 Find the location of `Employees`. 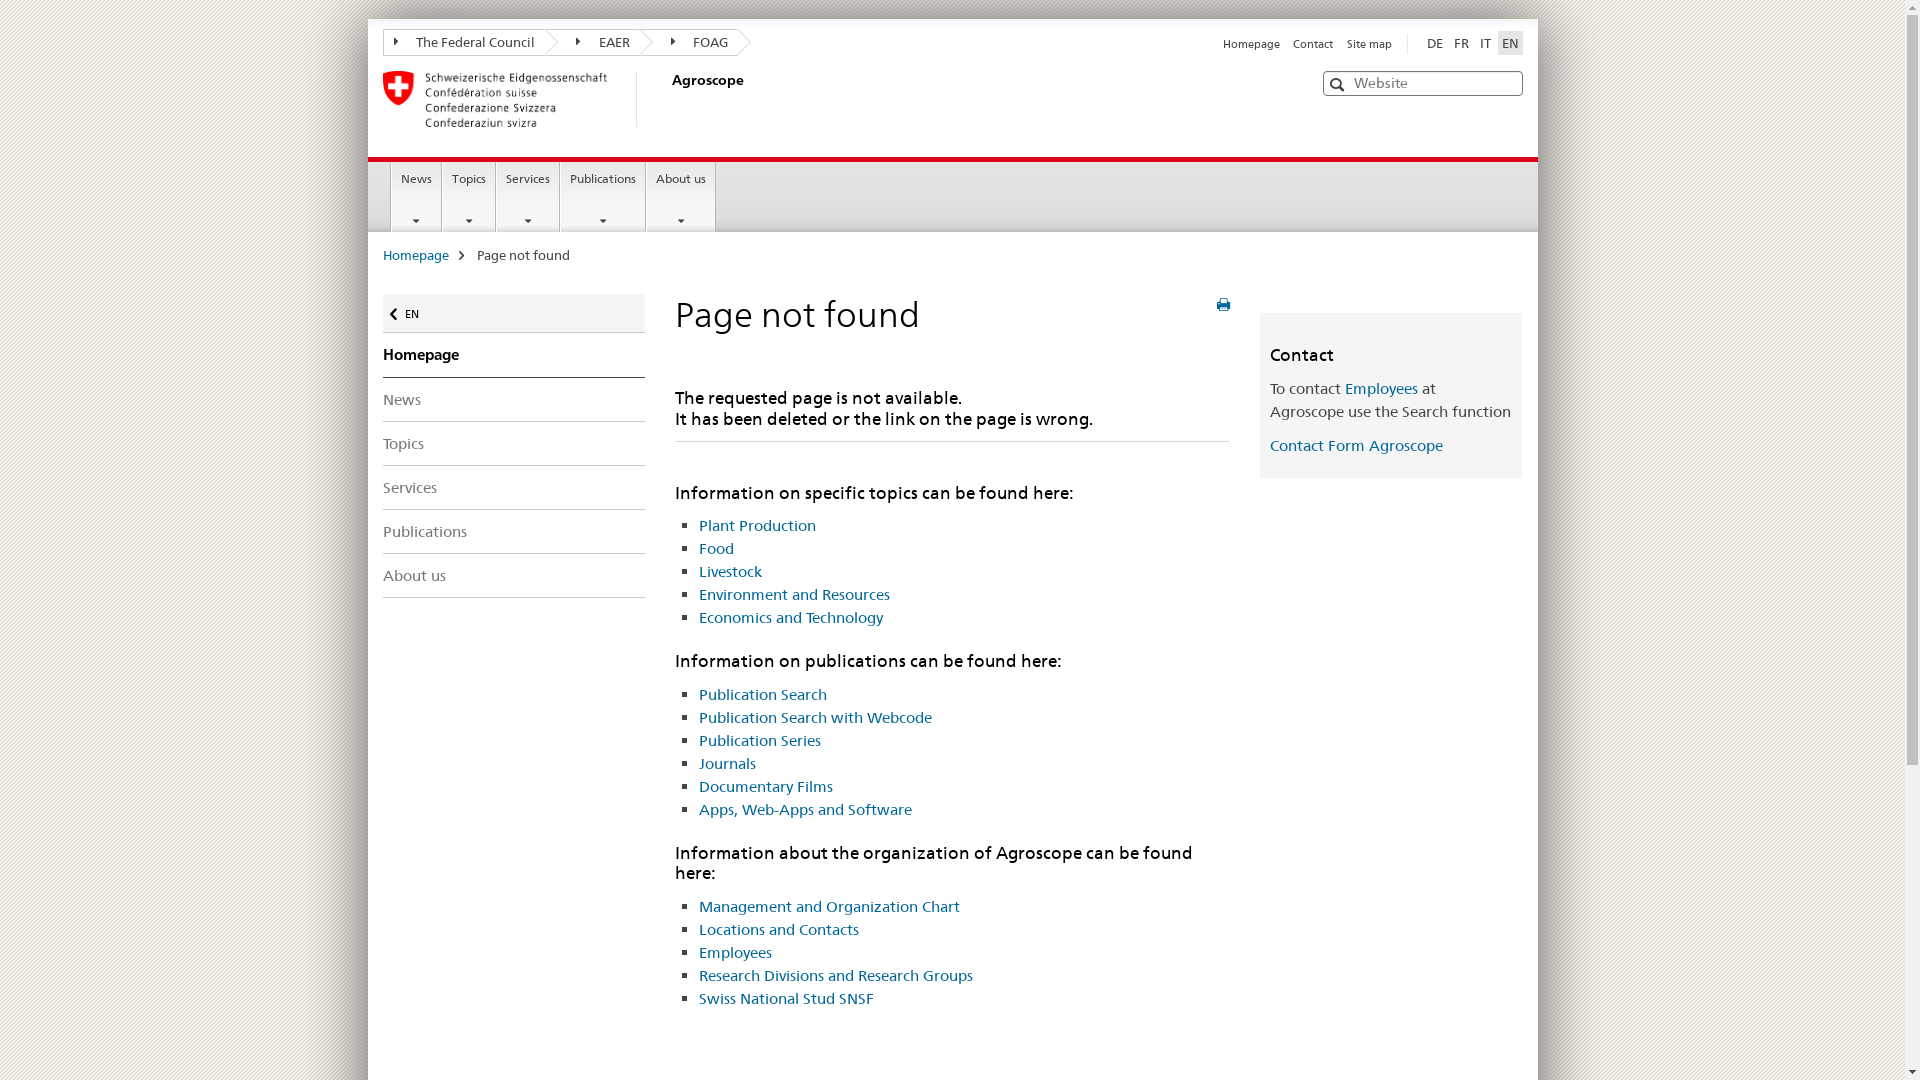

Employees is located at coordinates (734, 952).